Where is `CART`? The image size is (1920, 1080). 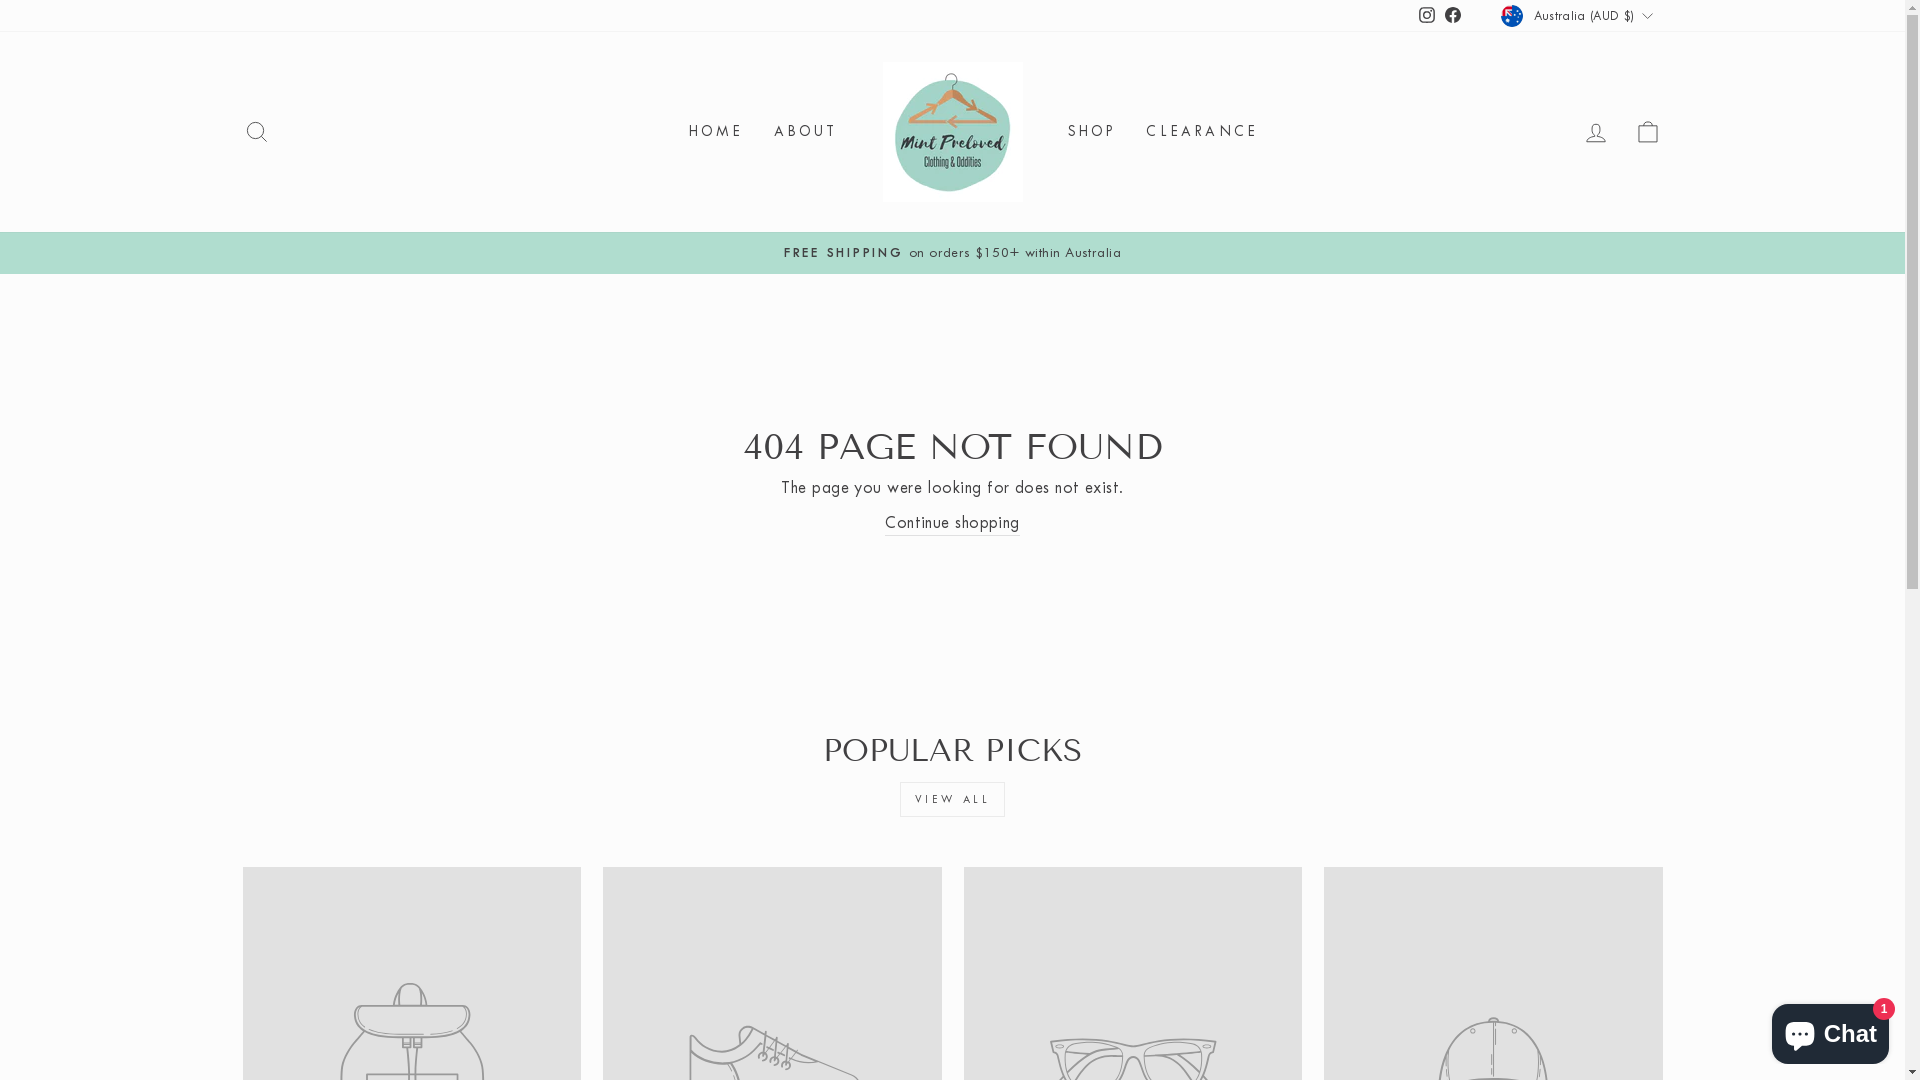
CART is located at coordinates (1648, 132).